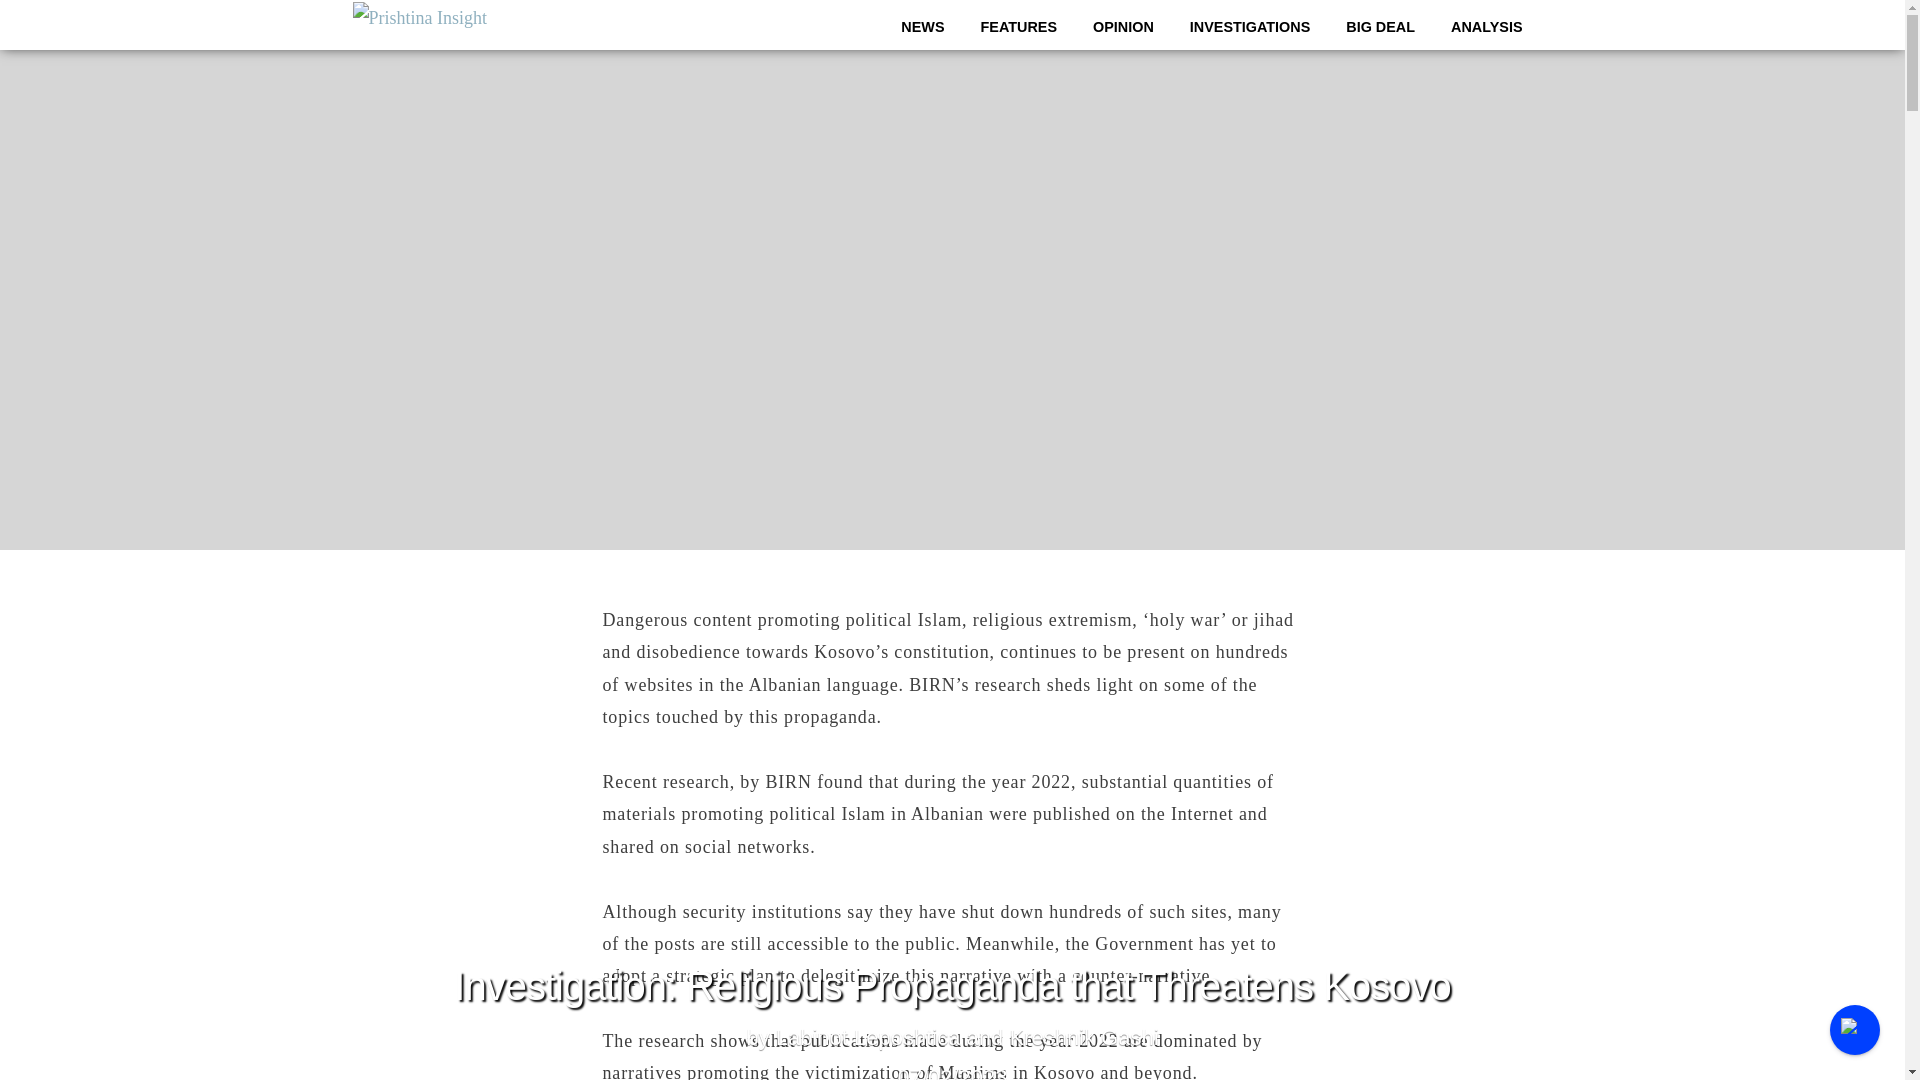 This screenshot has width=1920, height=1080. What do you see at coordinates (1019, 26) in the screenshot?
I see `FEATURES` at bounding box center [1019, 26].